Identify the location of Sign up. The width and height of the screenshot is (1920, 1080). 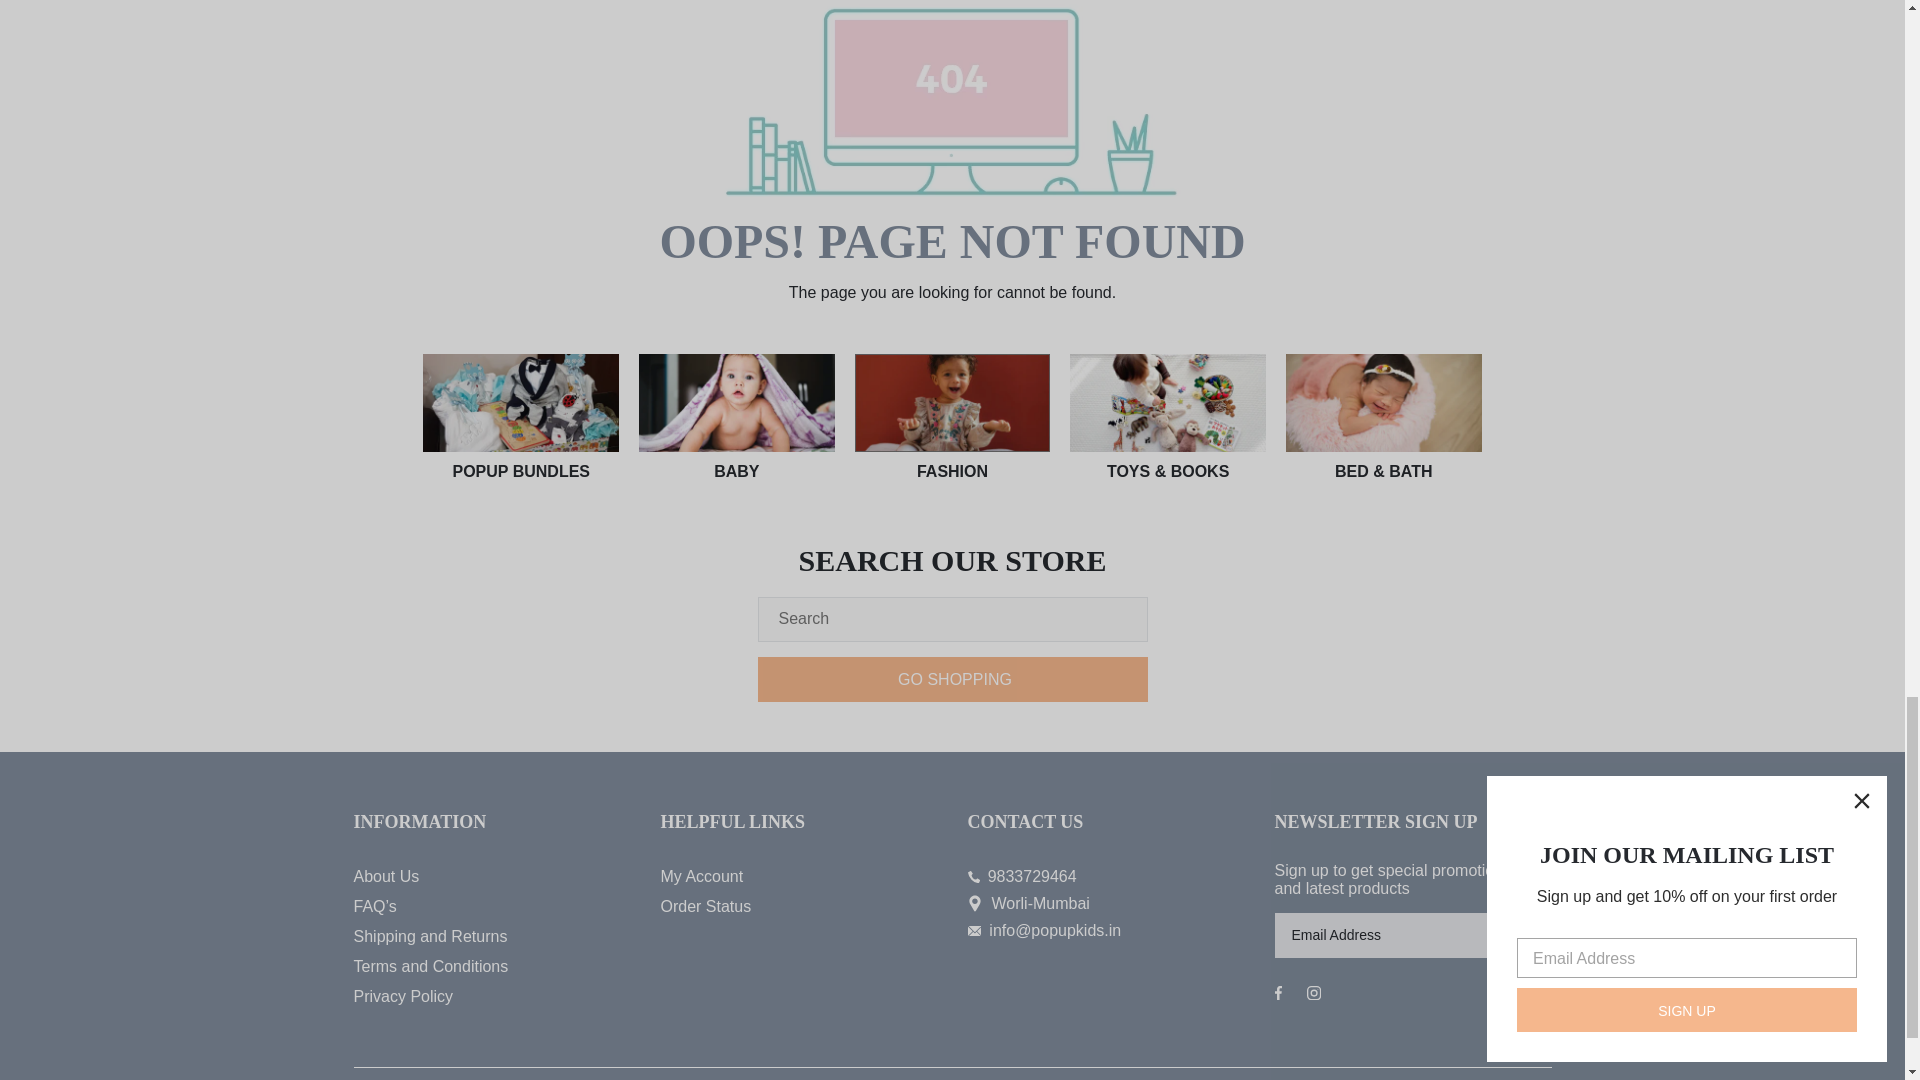
(1520, 934).